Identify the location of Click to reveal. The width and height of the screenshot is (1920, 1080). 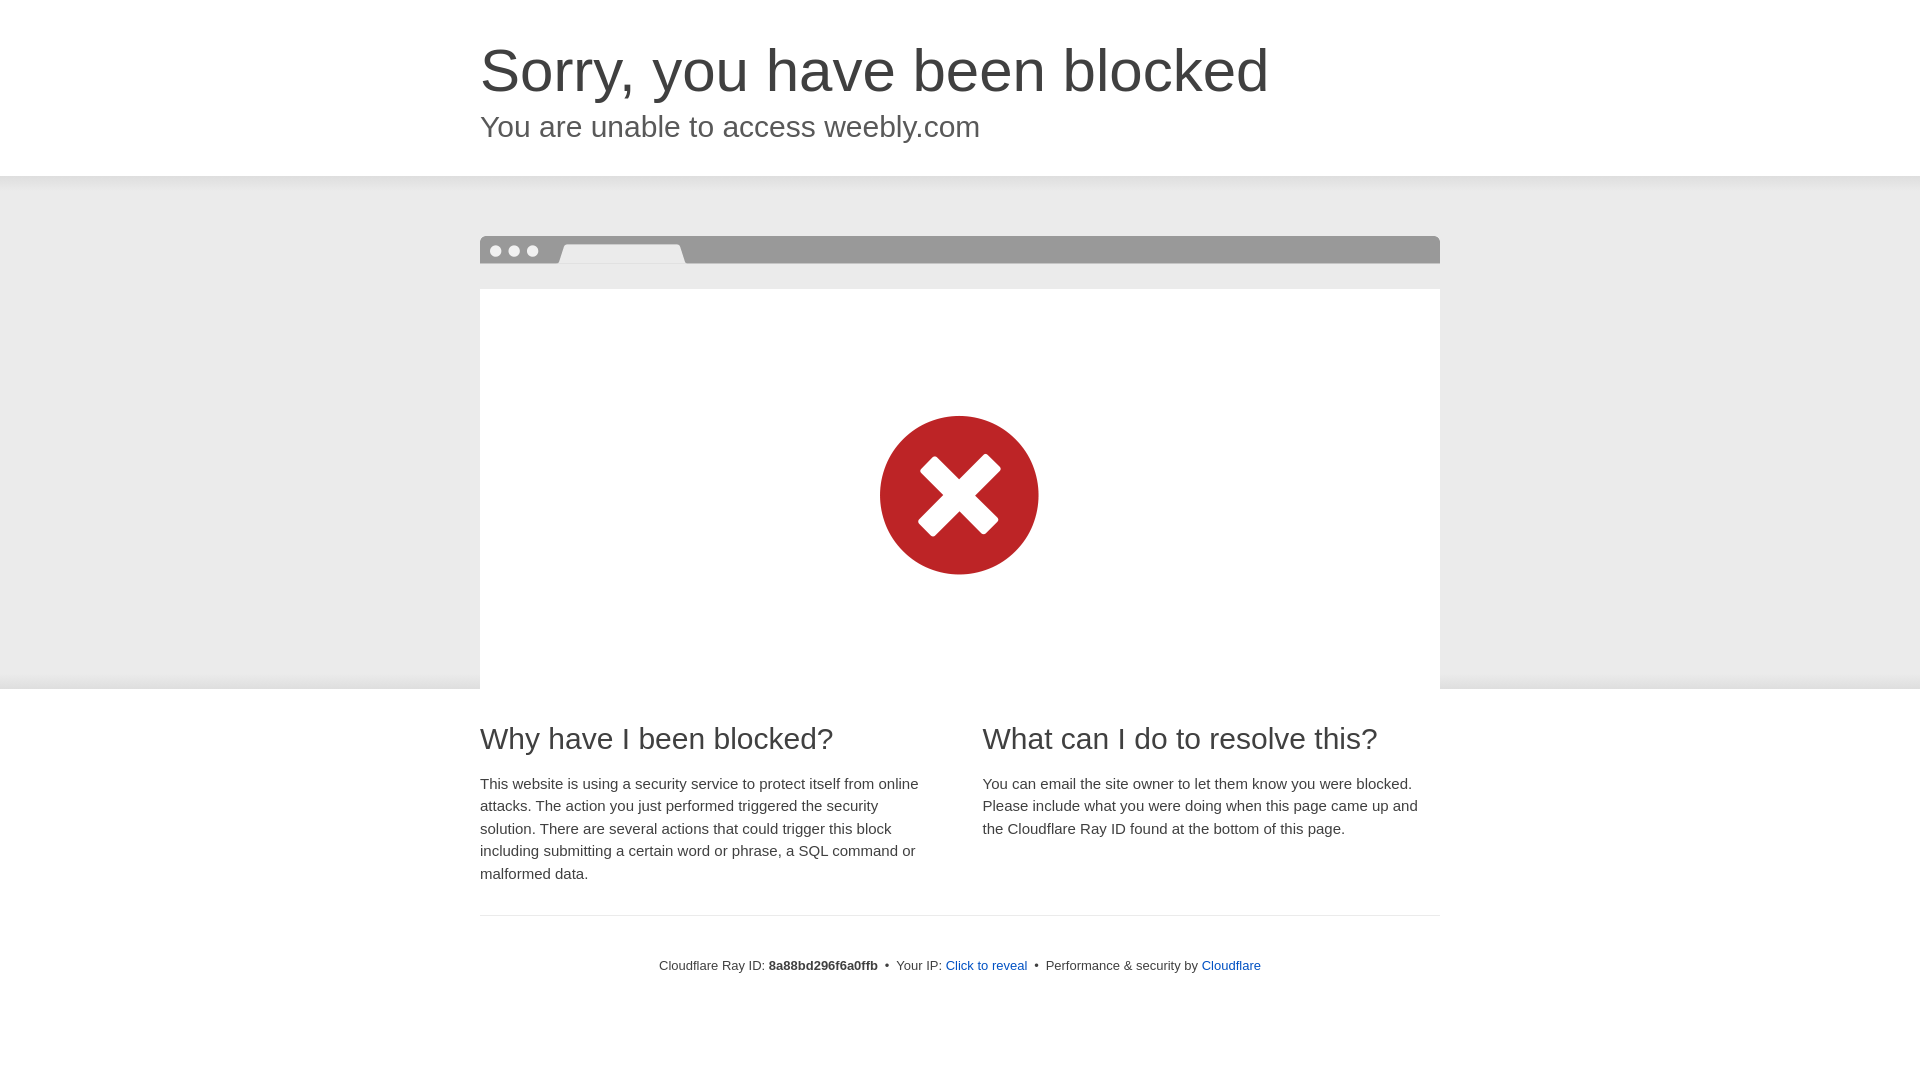
(986, 966).